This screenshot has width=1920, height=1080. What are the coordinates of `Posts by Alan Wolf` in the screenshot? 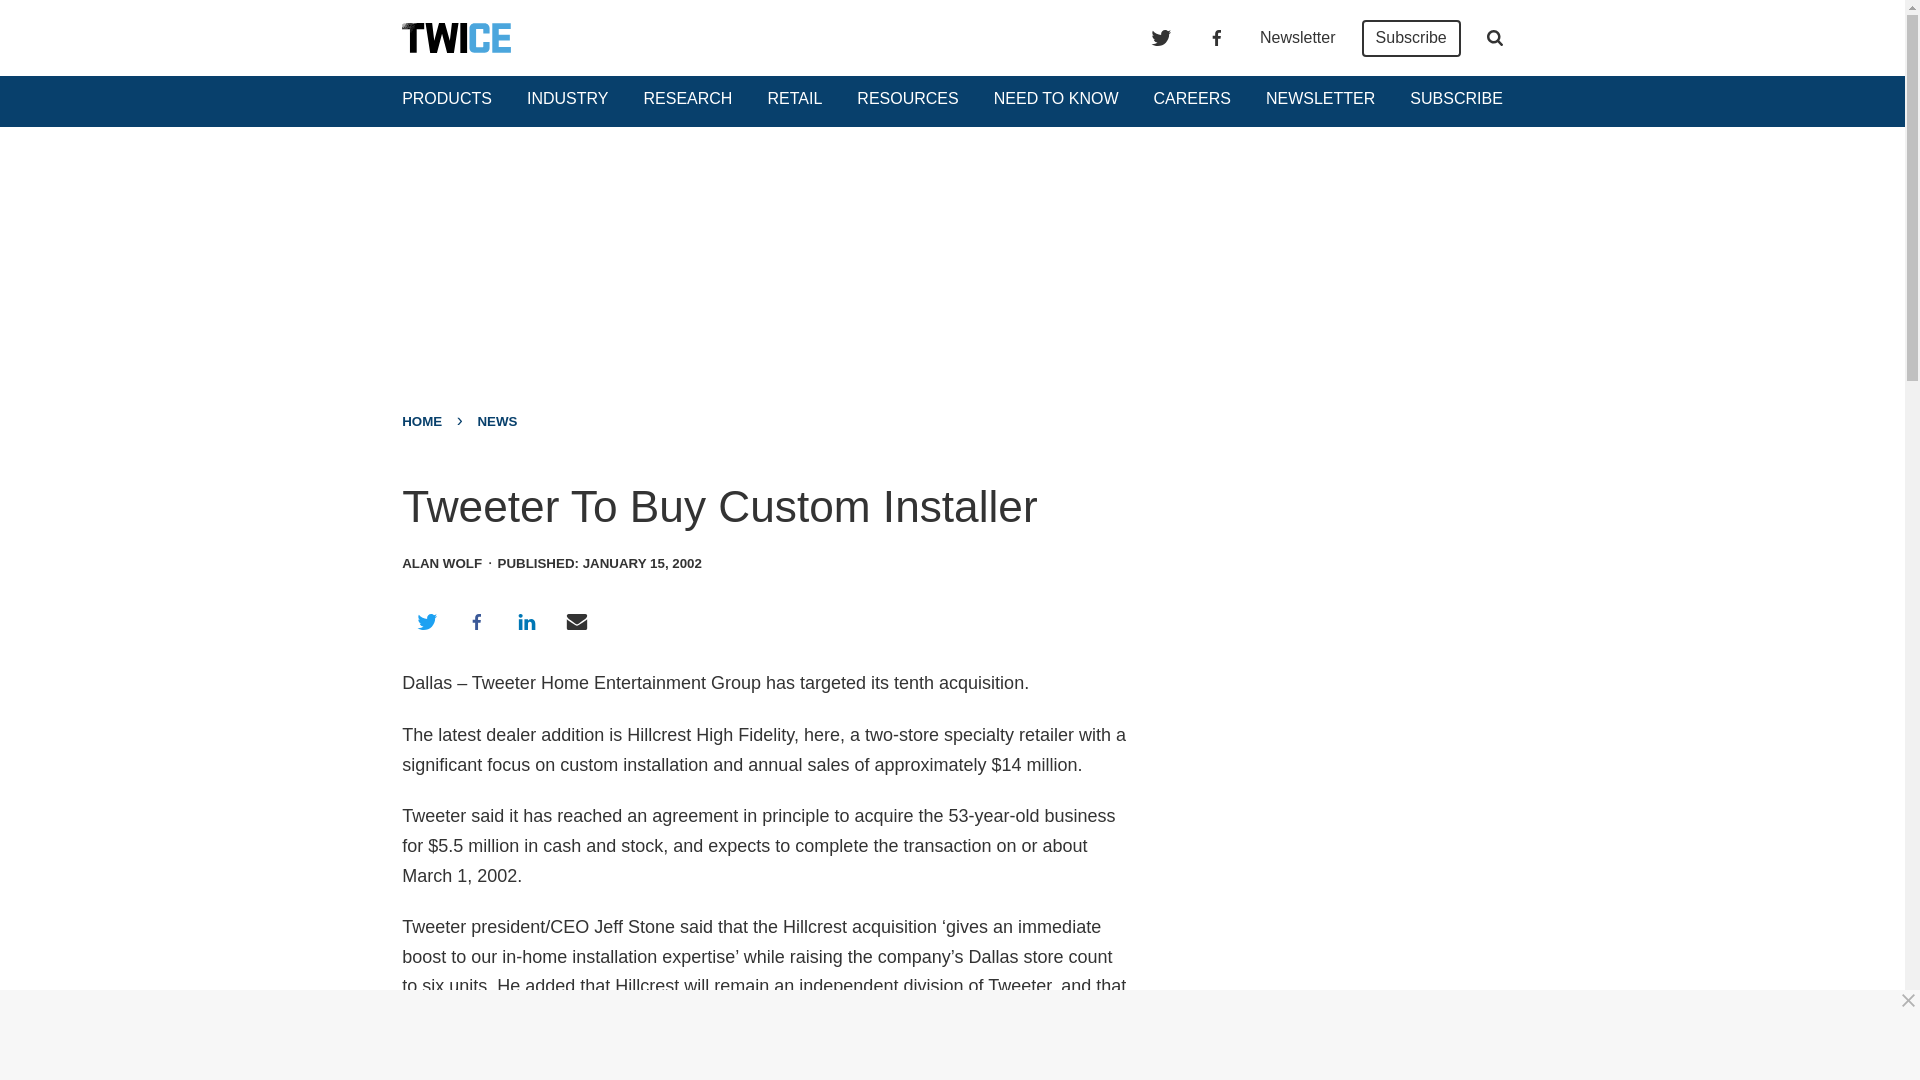 It's located at (441, 564).